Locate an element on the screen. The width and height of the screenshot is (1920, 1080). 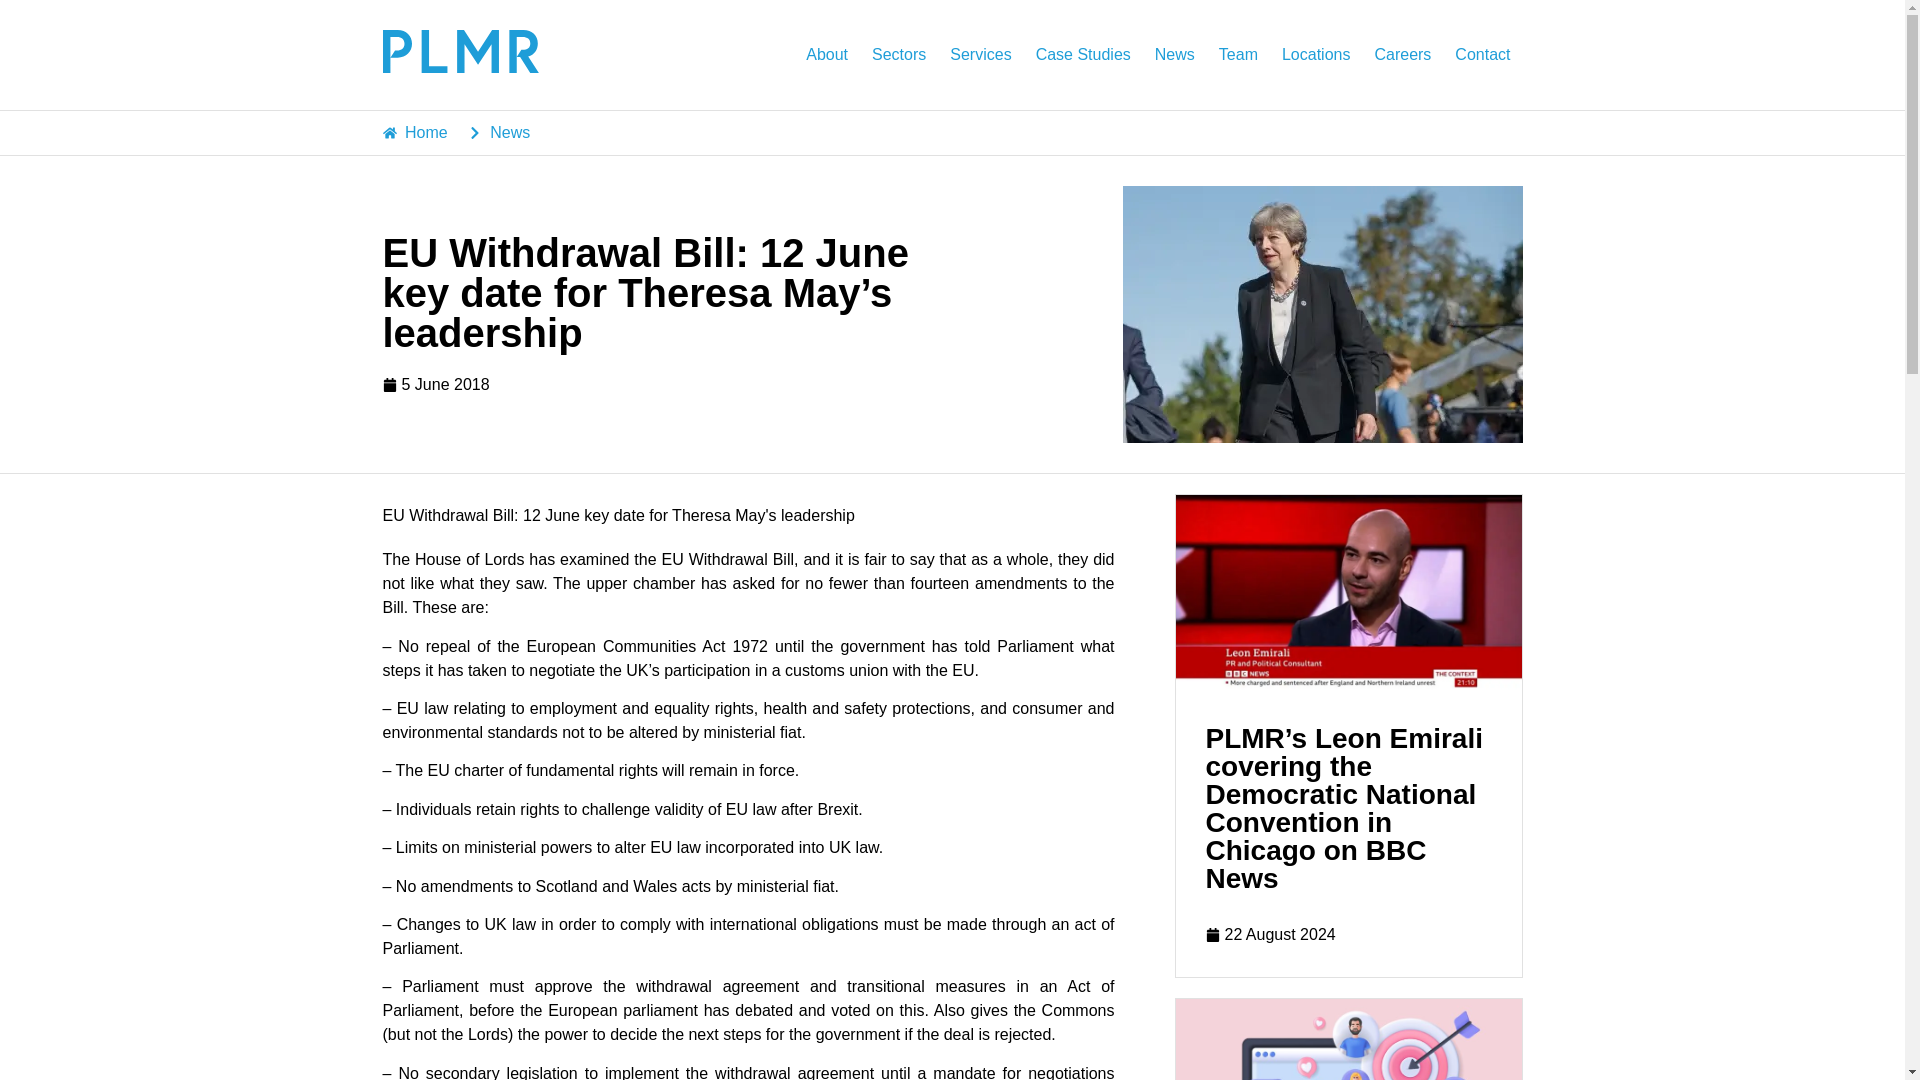
Careers is located at coordinates (1402, 54).